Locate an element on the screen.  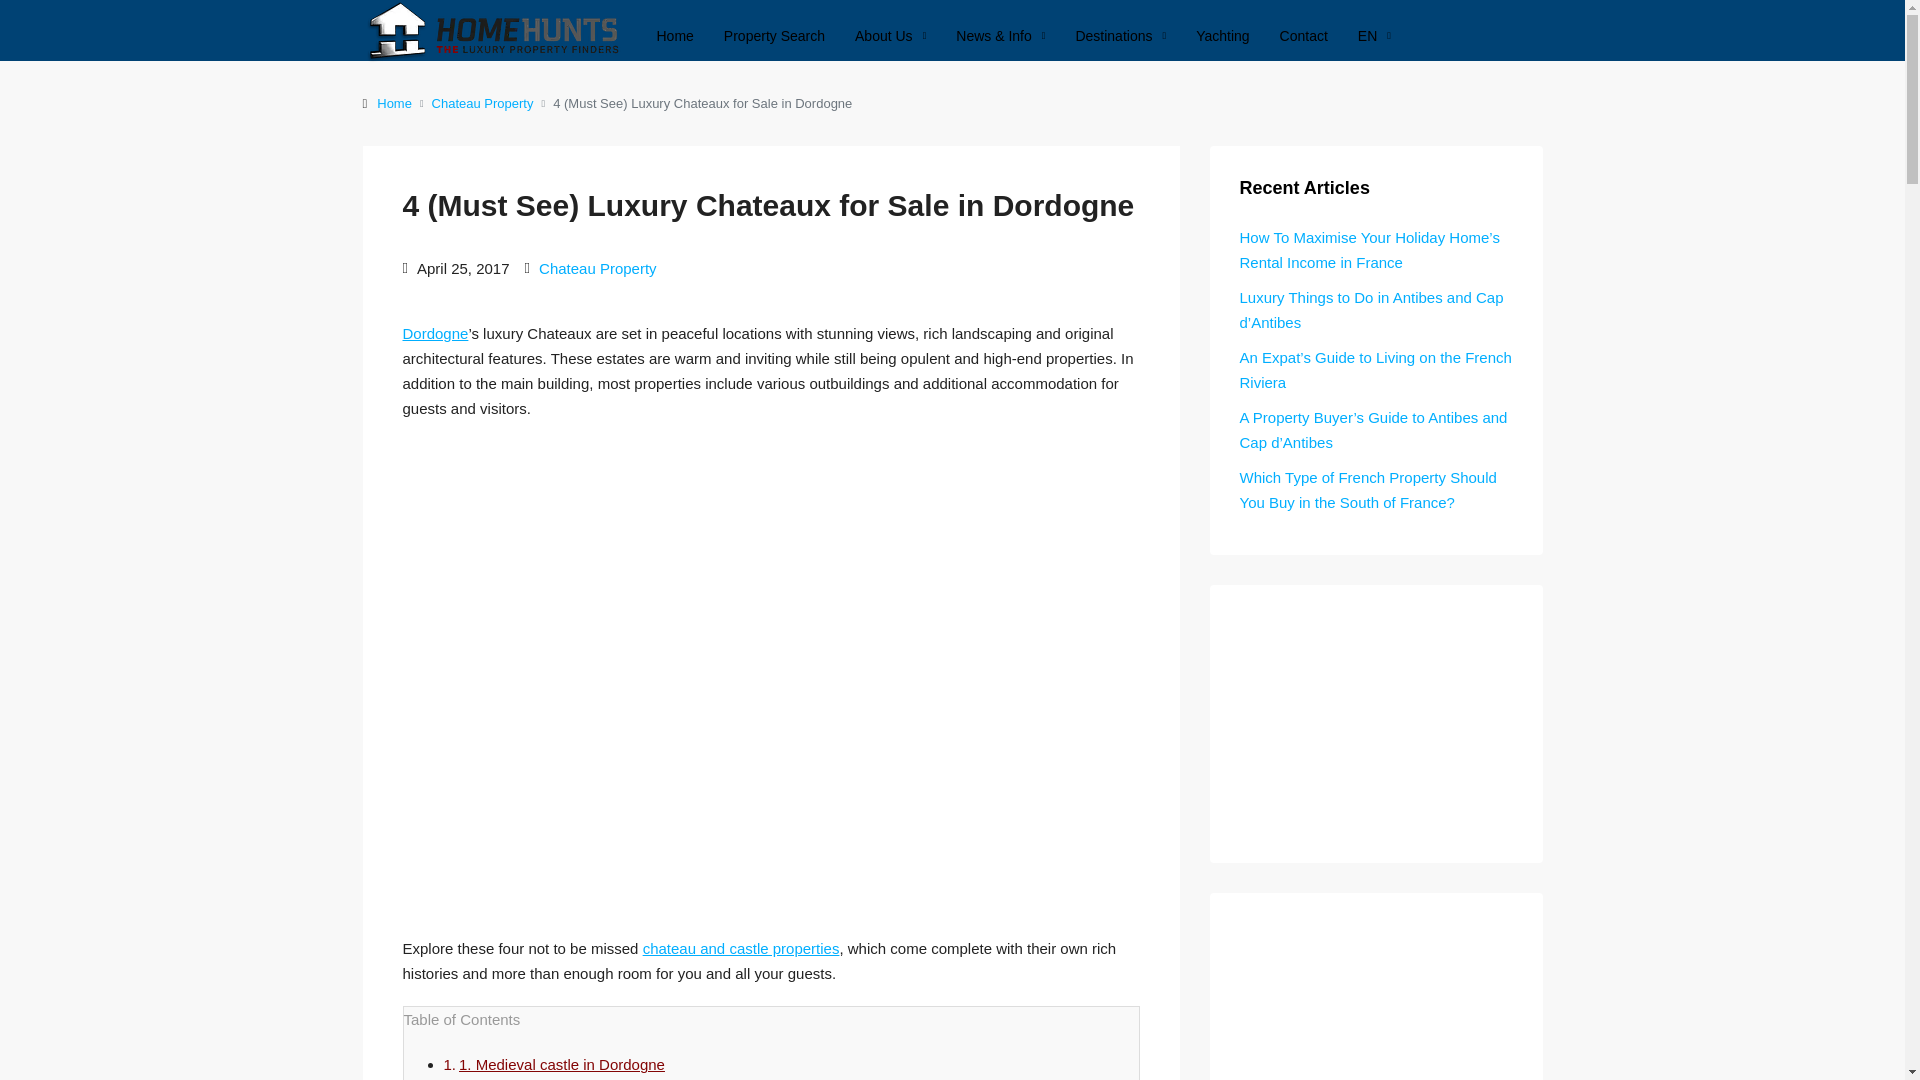
1. Medieval castle in Dordogne is located at coordinates (561, 1064).